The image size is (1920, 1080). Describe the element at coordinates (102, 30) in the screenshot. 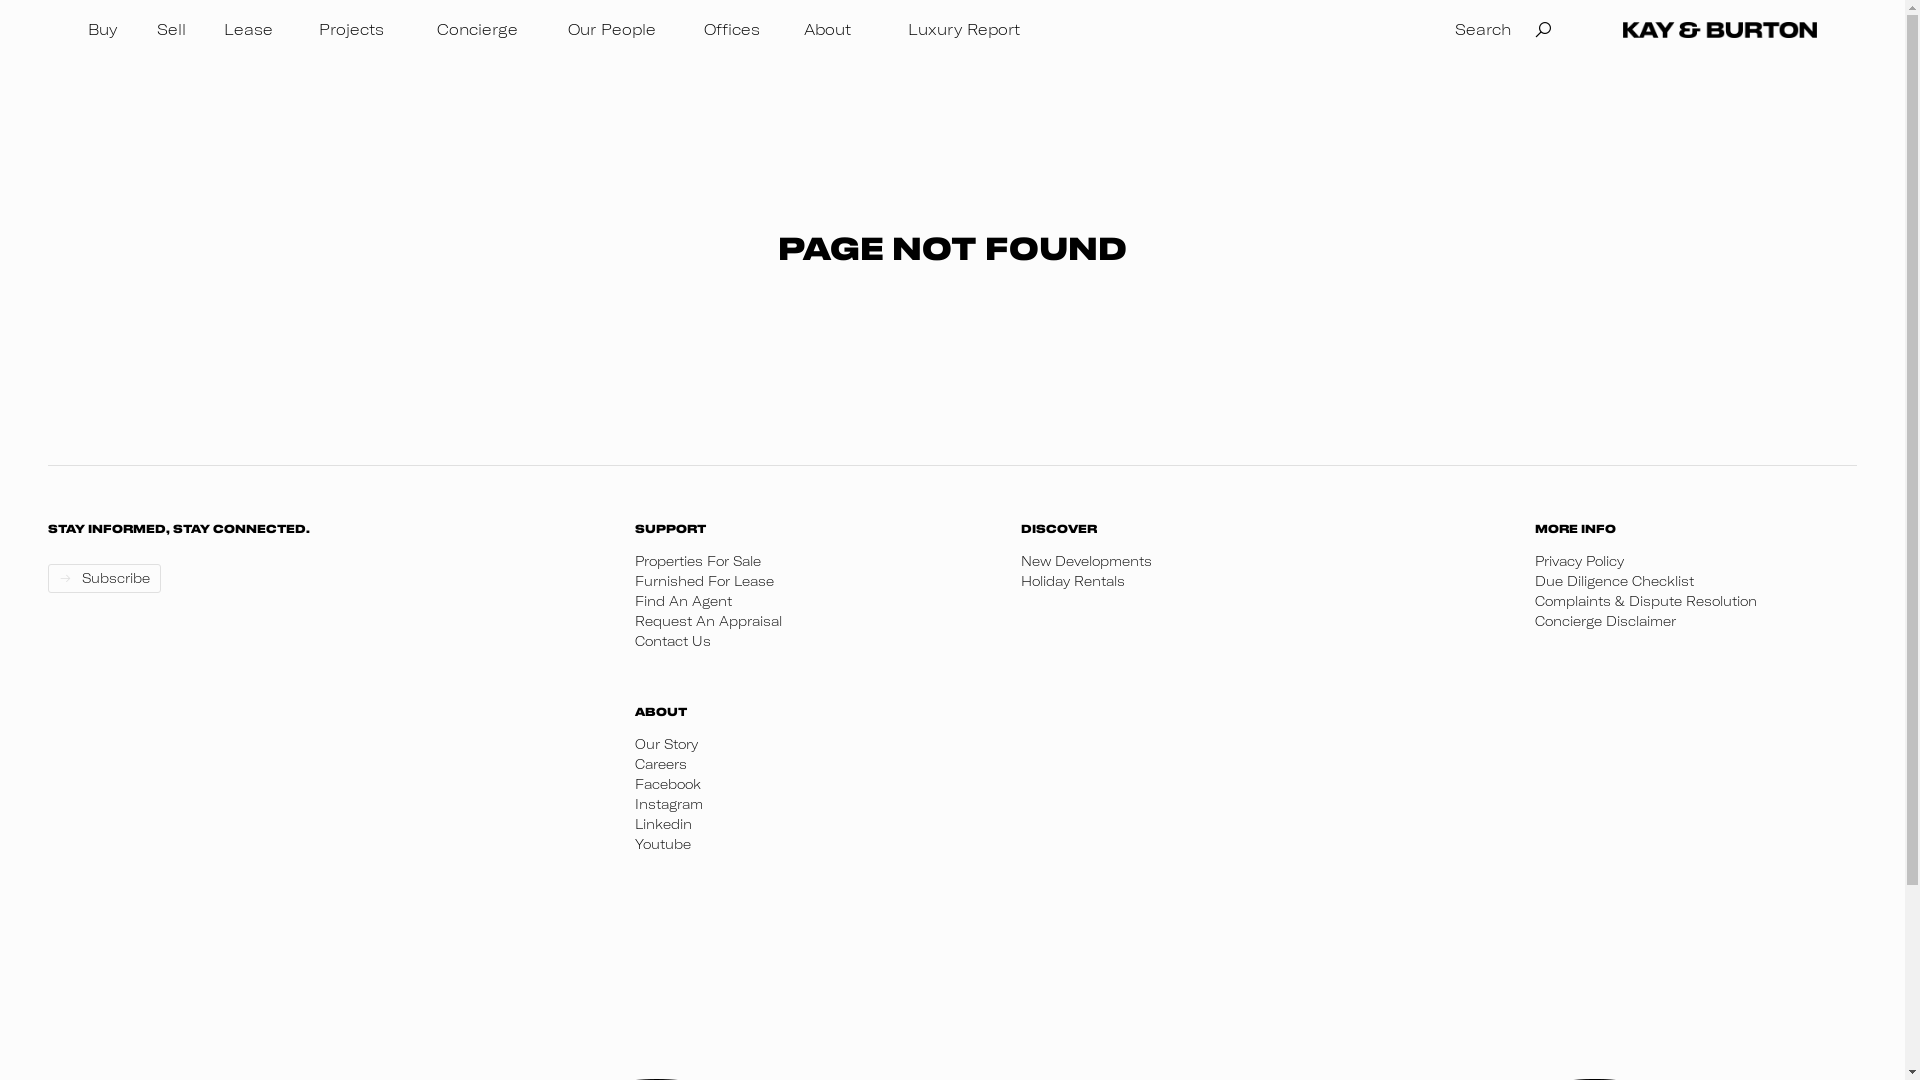

I see `Buy` at that location.